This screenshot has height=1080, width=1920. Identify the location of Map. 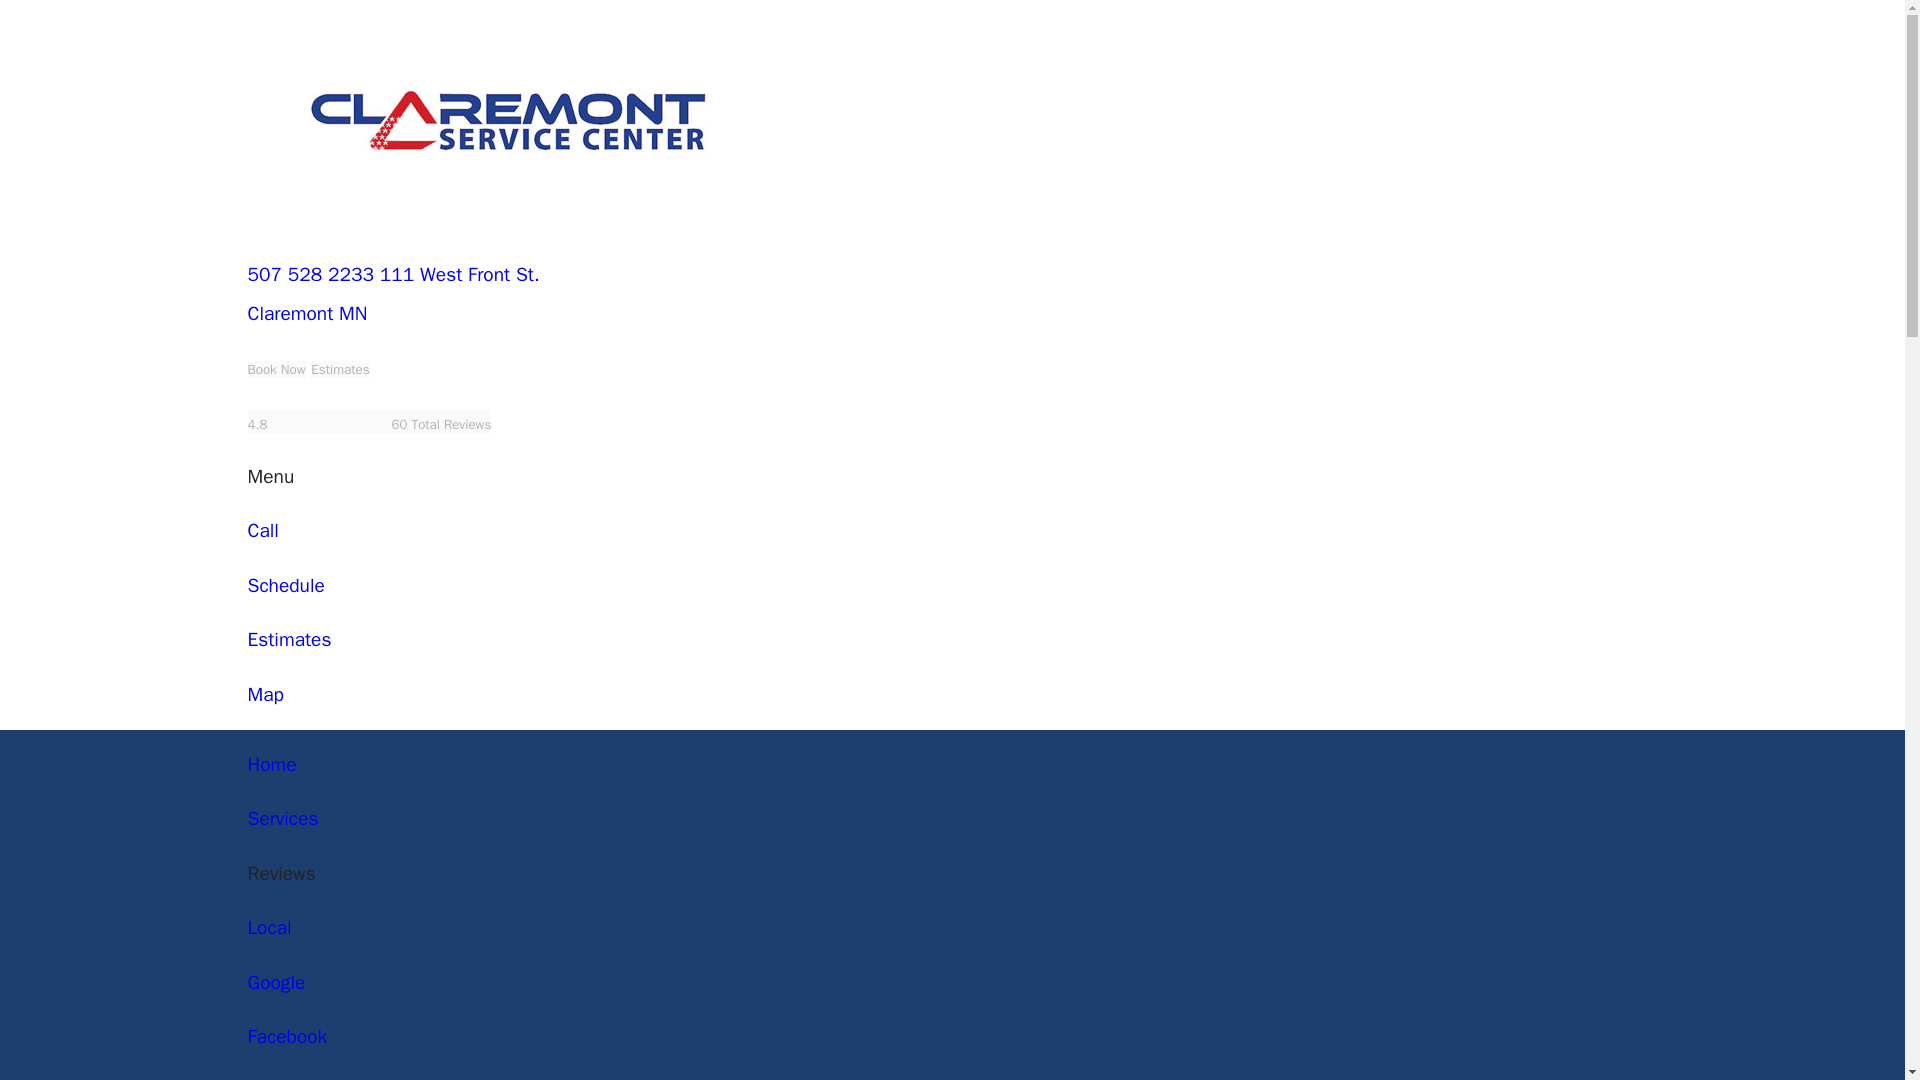
(266, 694).